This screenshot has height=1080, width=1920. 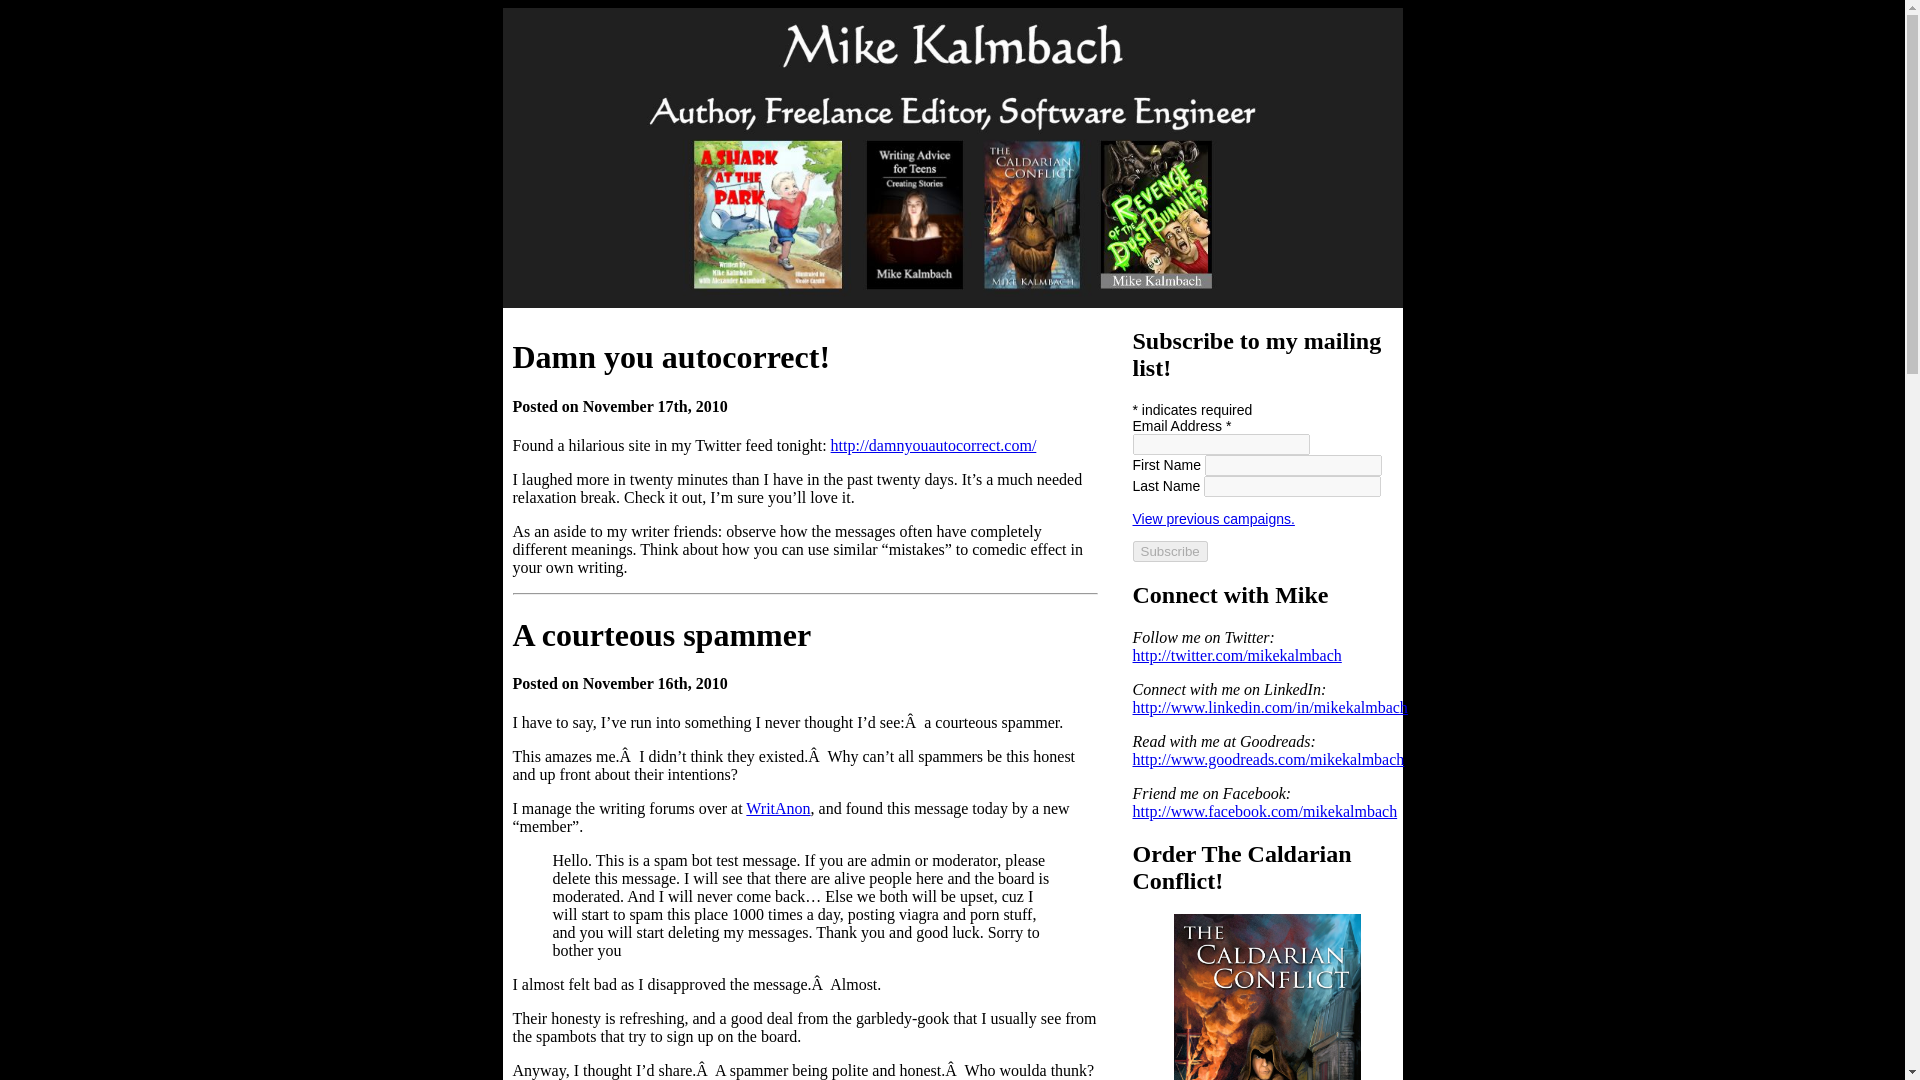 What do you see at coordinates (670, 356) in the screenshot?
I see `Damn you autocorrect!` at bounding box center [670, 356].